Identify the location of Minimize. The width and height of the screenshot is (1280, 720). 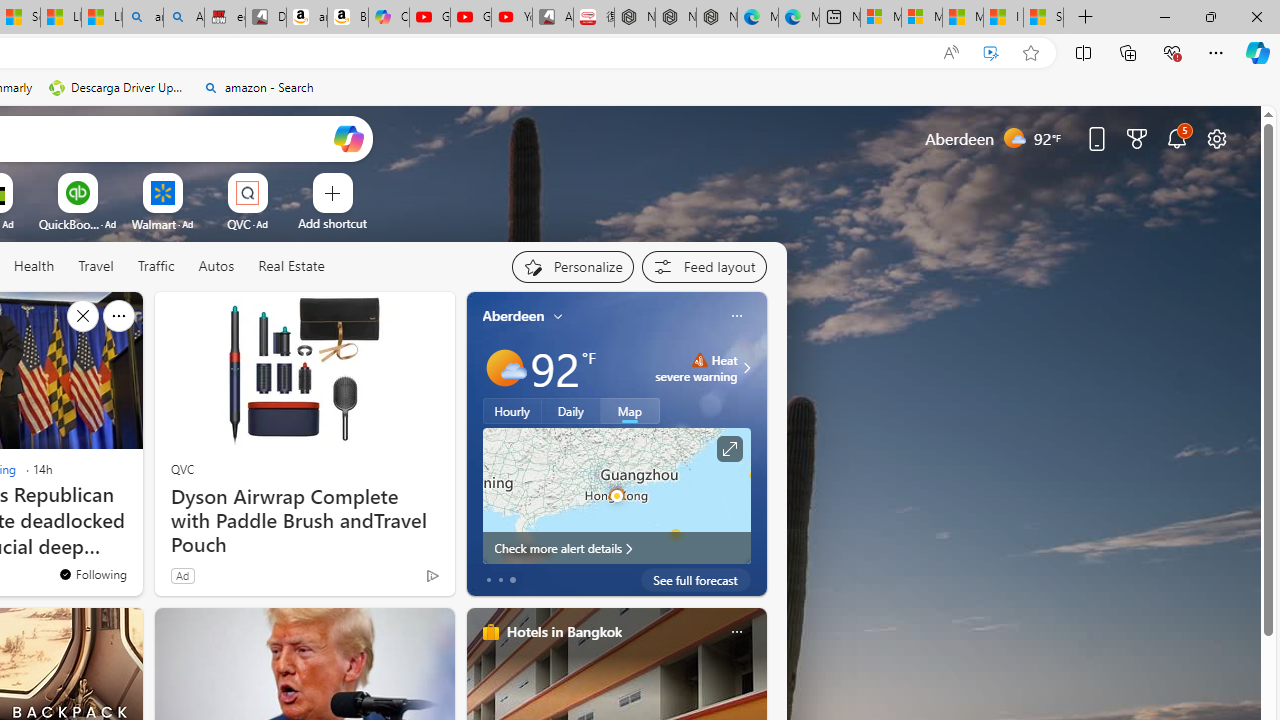
(1164, 16).